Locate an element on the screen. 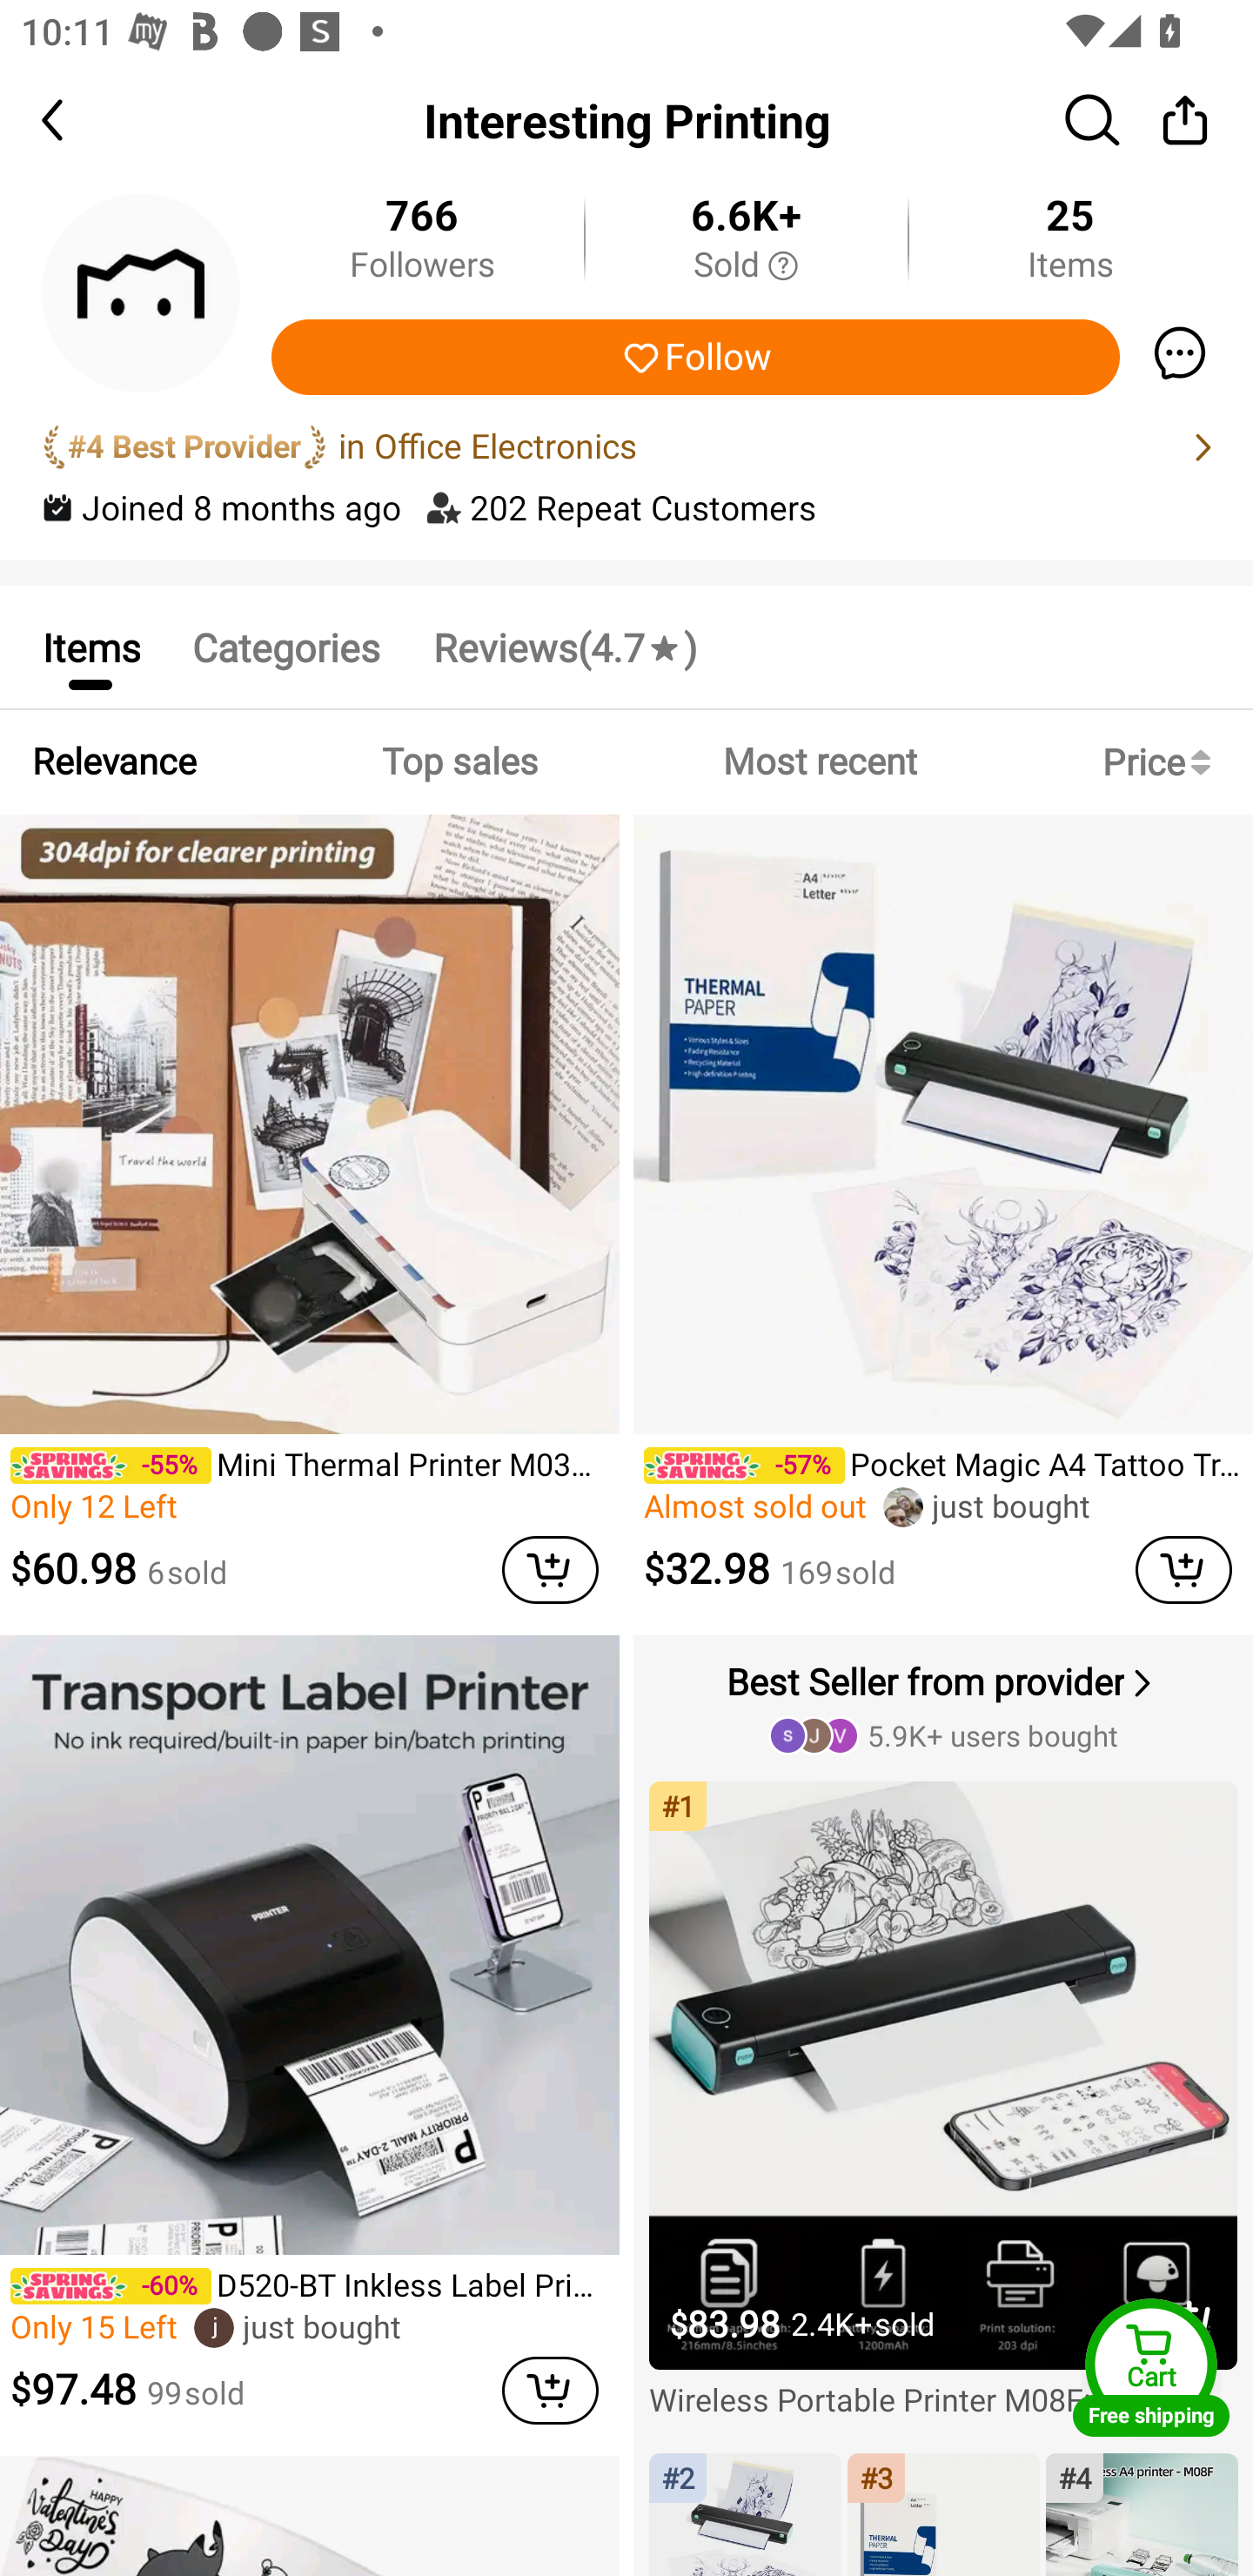  #4 is located at coordinates (1142, 2513).